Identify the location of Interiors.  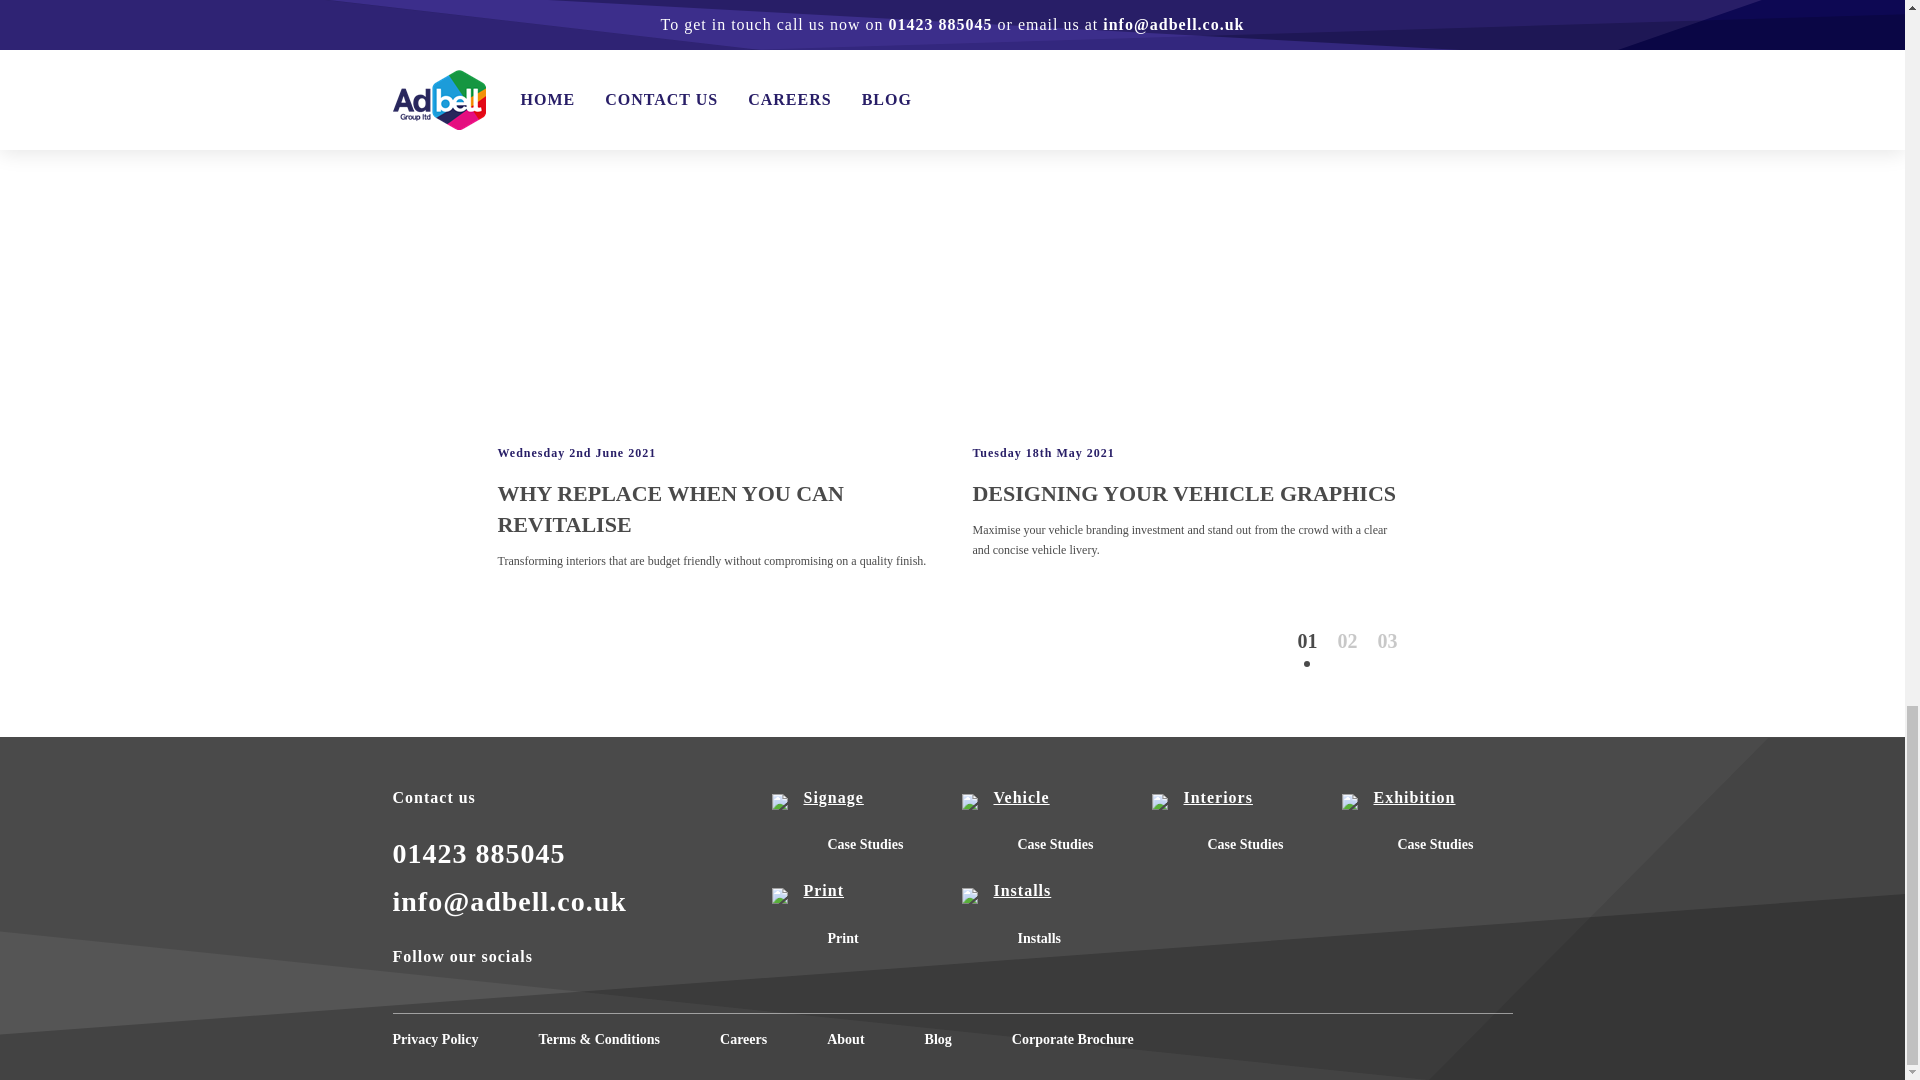
(1237, 802).